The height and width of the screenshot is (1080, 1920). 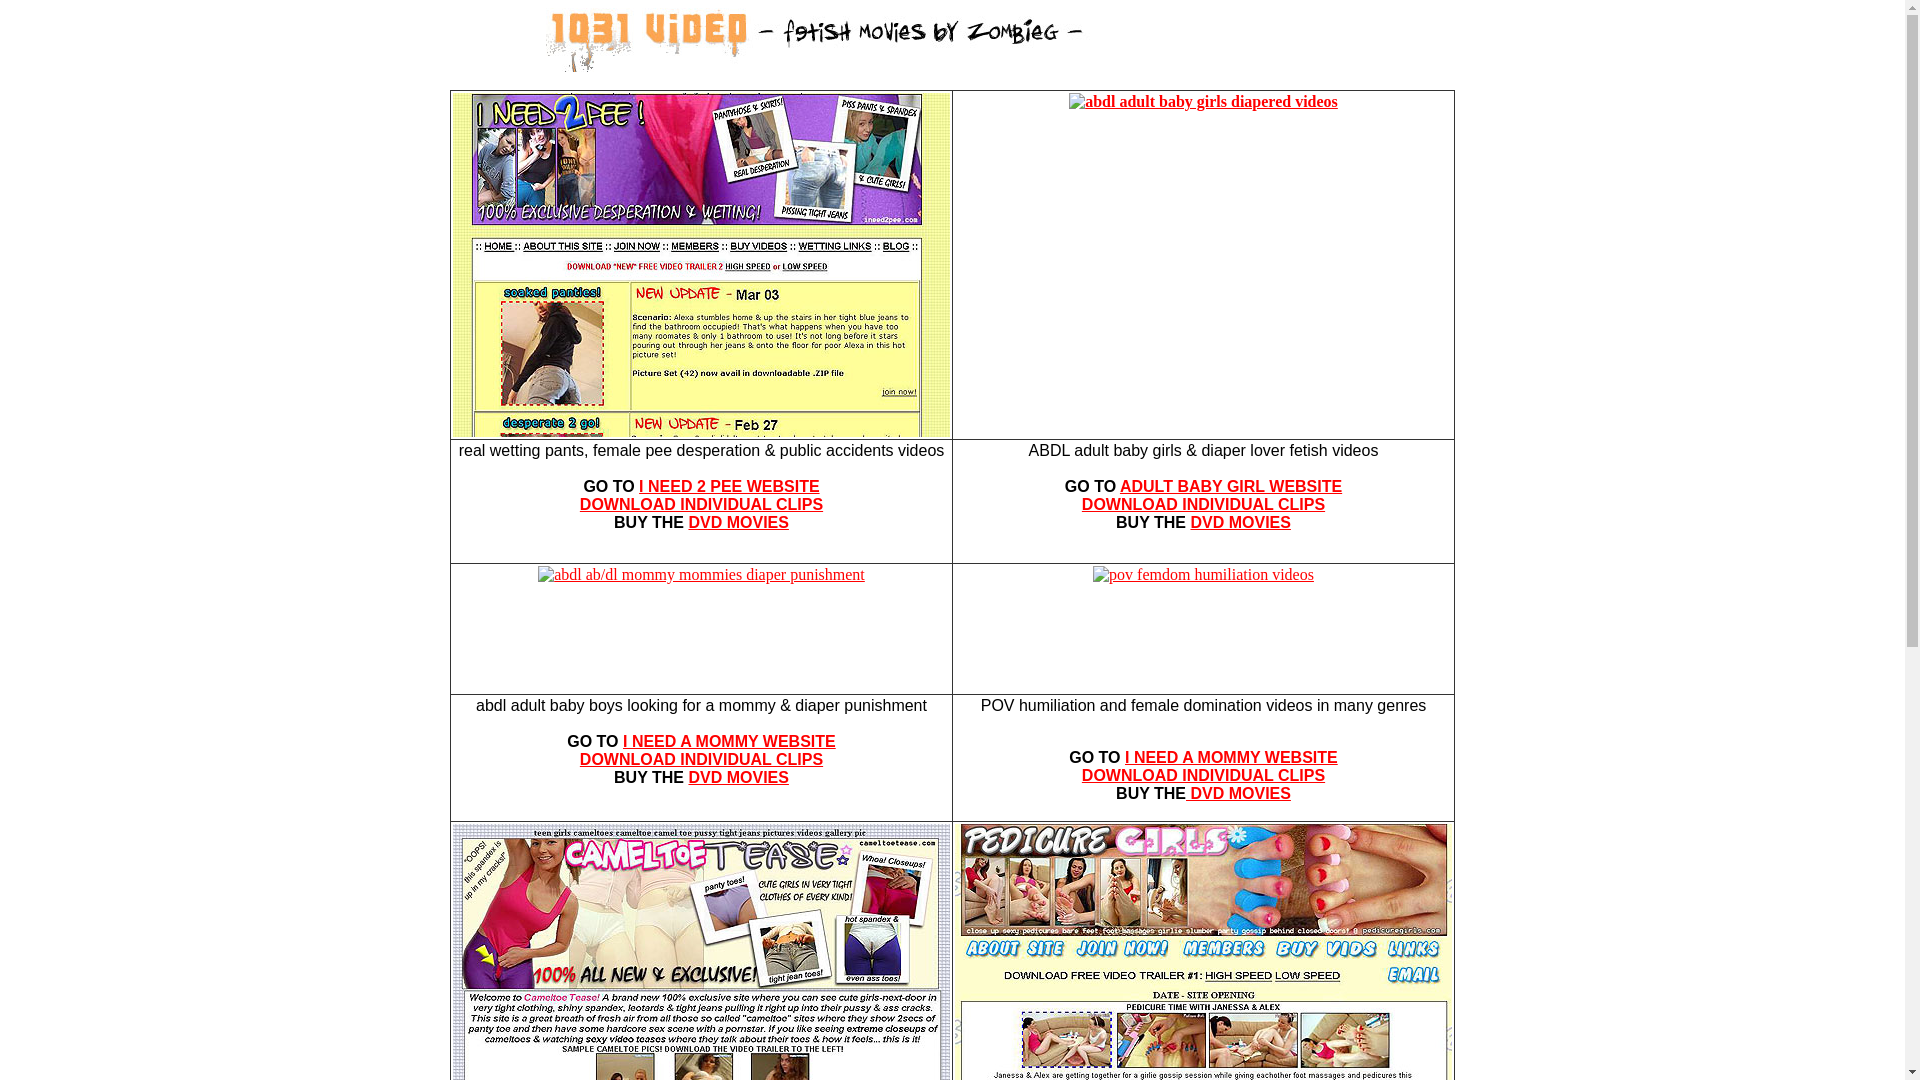 What do you see at coordinates (730, 742) in the screenshot?
I see `I NEED A MOMMY WEBSITE` at bounding box center [730, 742].